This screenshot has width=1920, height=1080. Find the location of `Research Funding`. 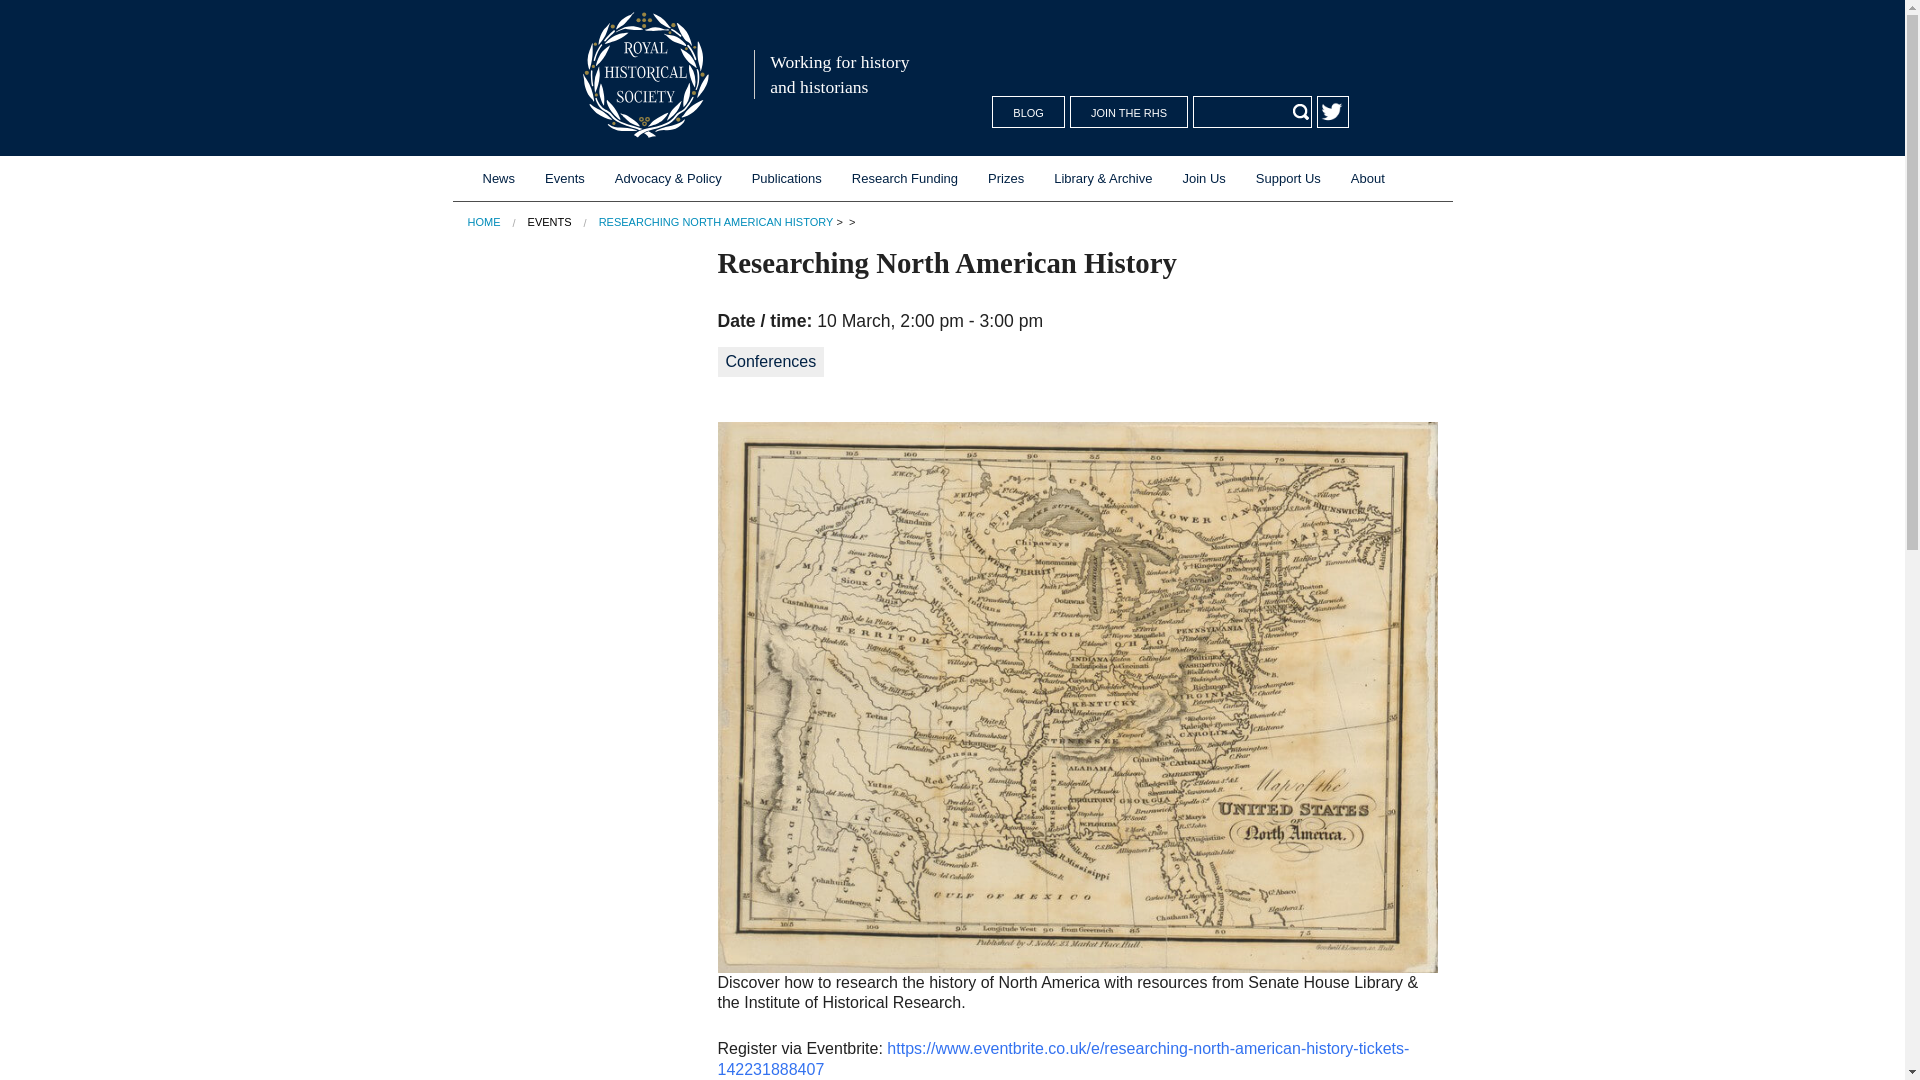

Research Funding is located at coordinates (905, 178).